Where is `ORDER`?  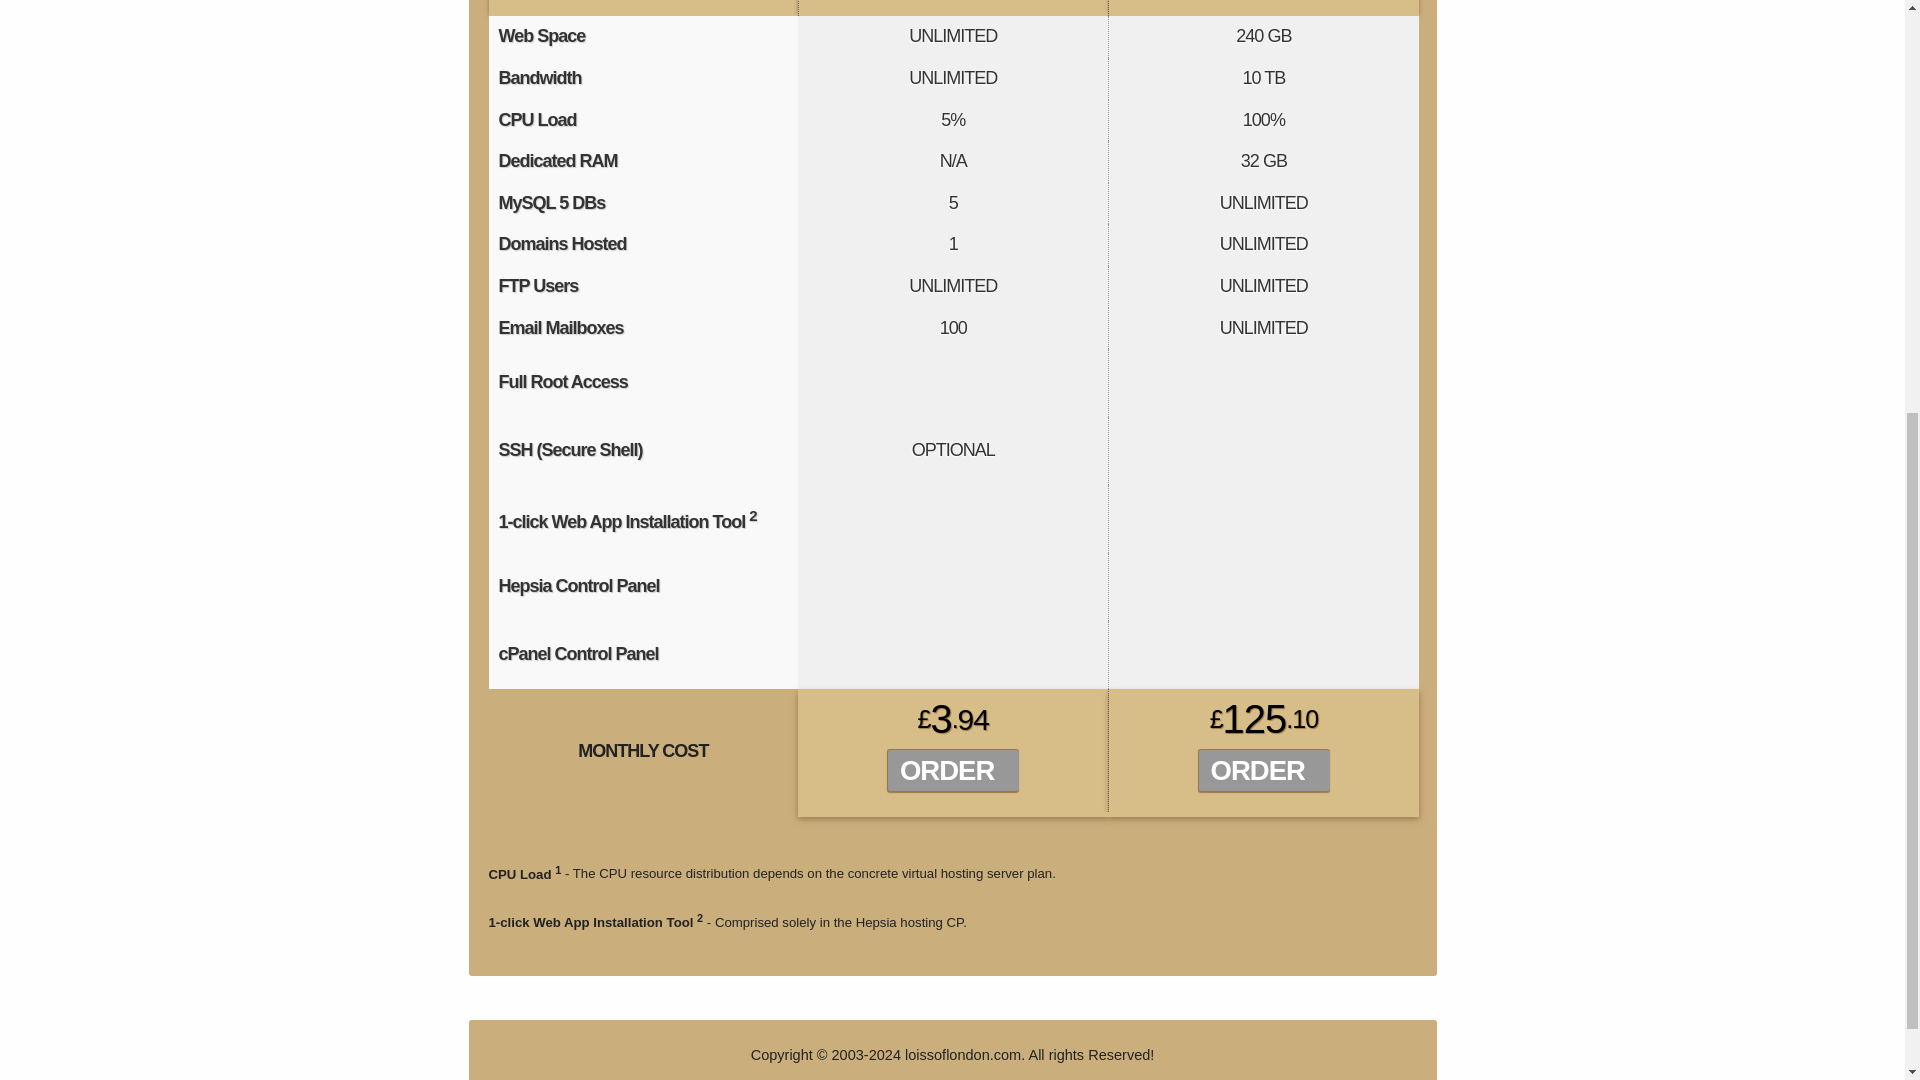 ORDER is located at coordinates (946, 770).